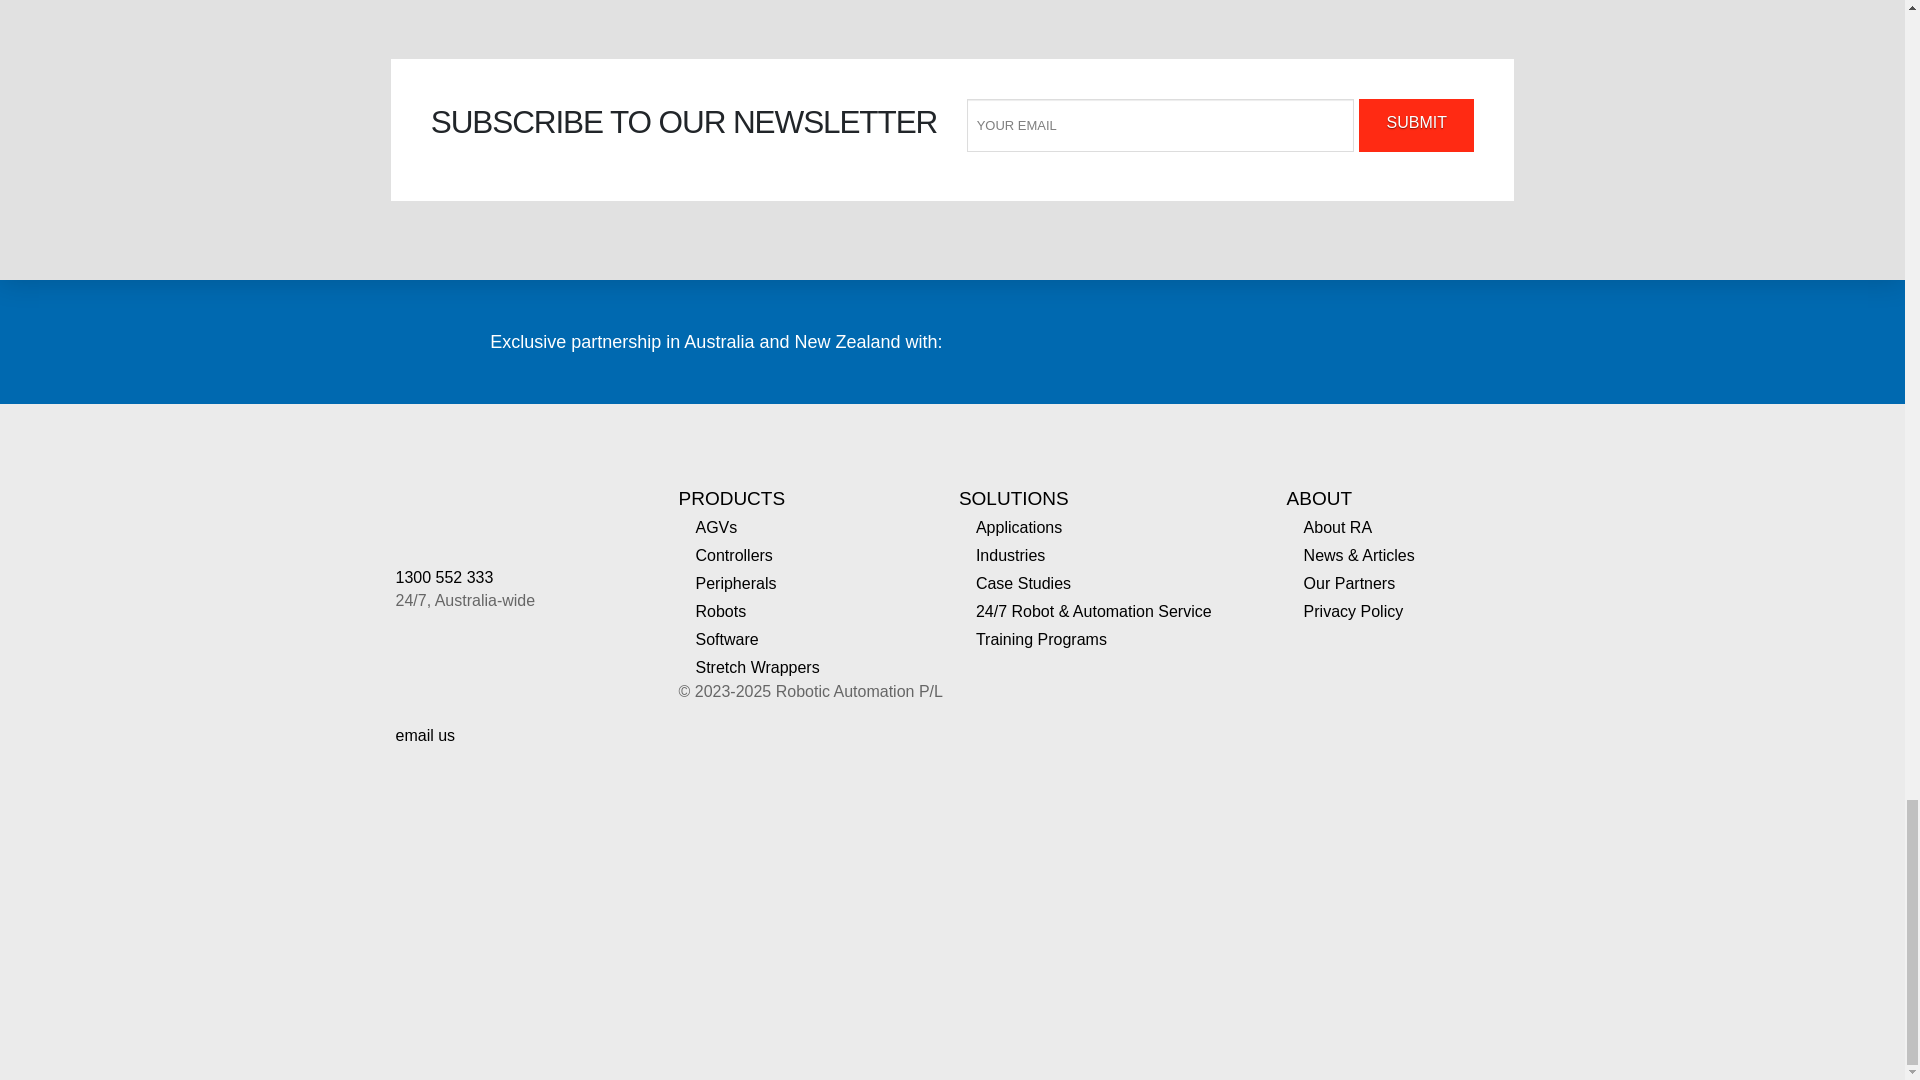 The width and height of the screenshot is (1920, 1080). Describe the element at coordinates (444, 578) in the screenshot. I see `1300 552 333` at that location.